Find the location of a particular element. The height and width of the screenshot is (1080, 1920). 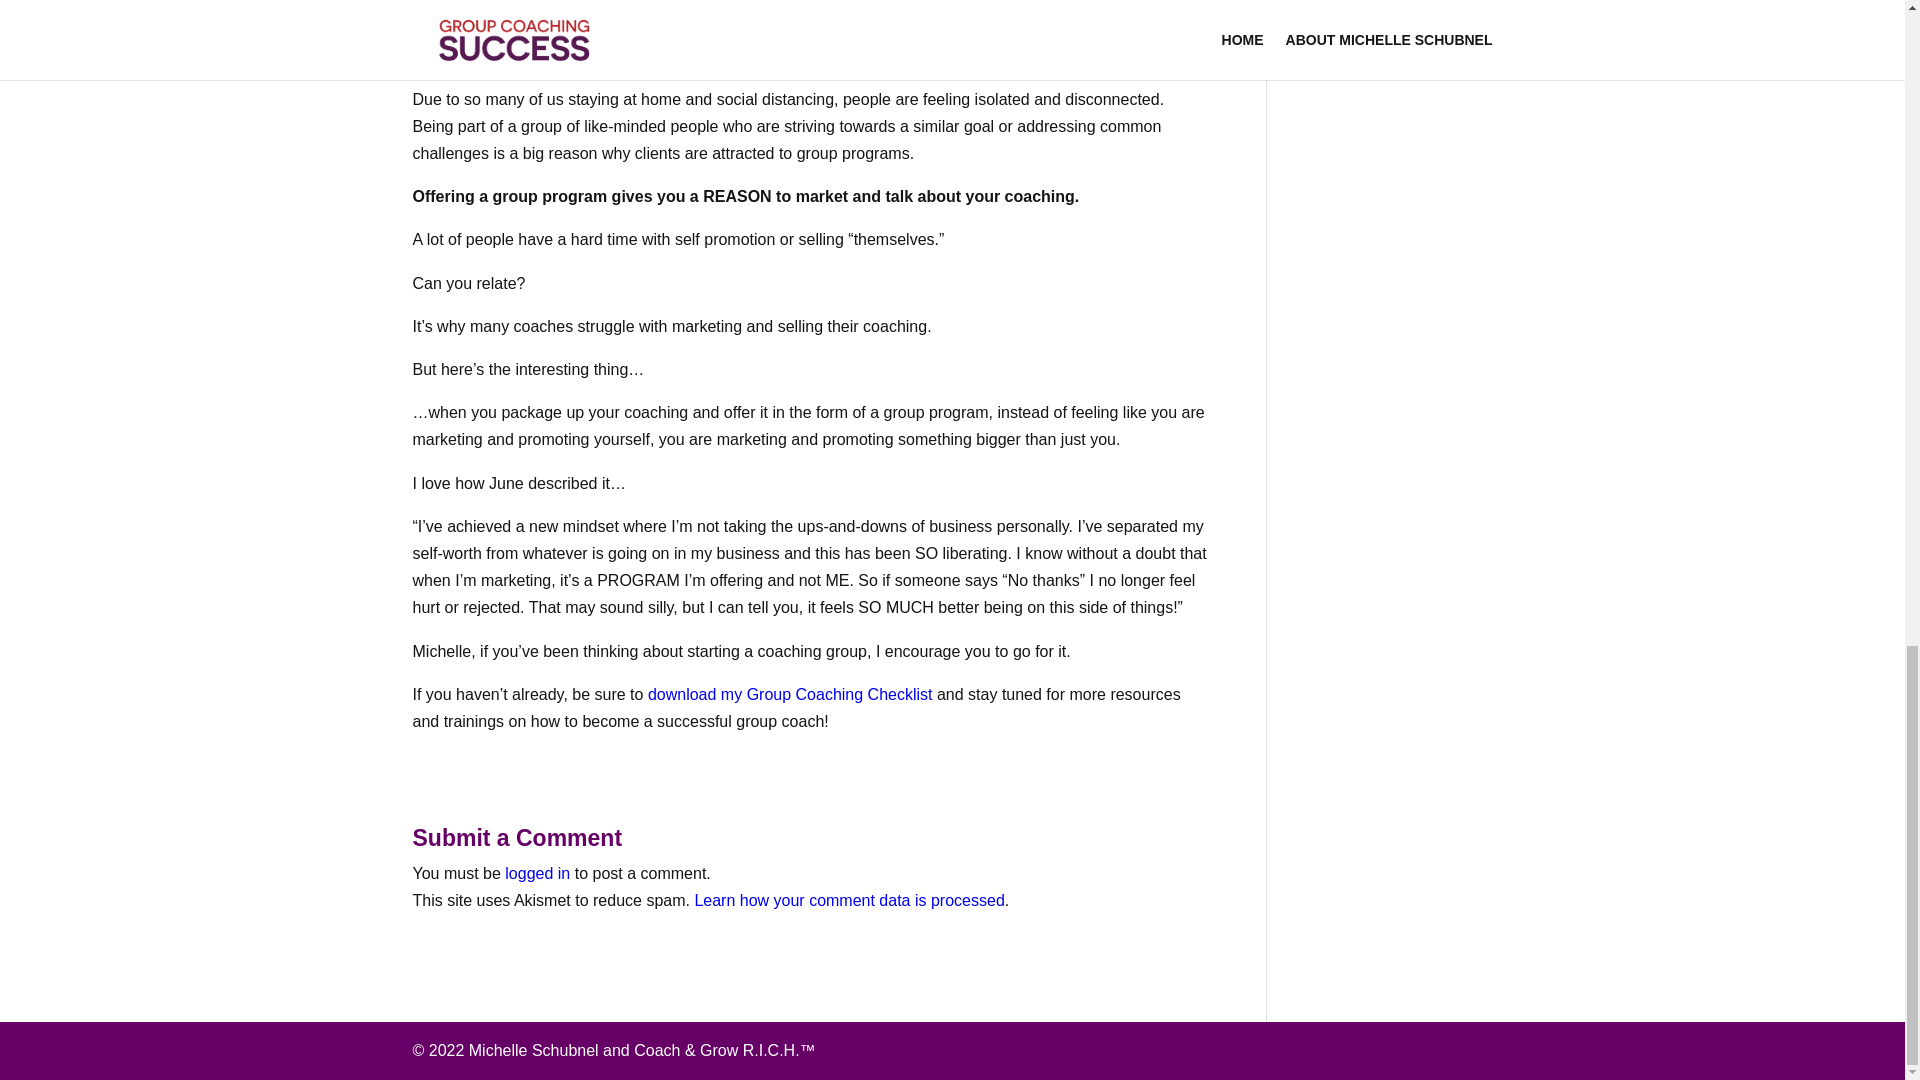

Learn how your comment data is processed is located at coordinates (848, 900).